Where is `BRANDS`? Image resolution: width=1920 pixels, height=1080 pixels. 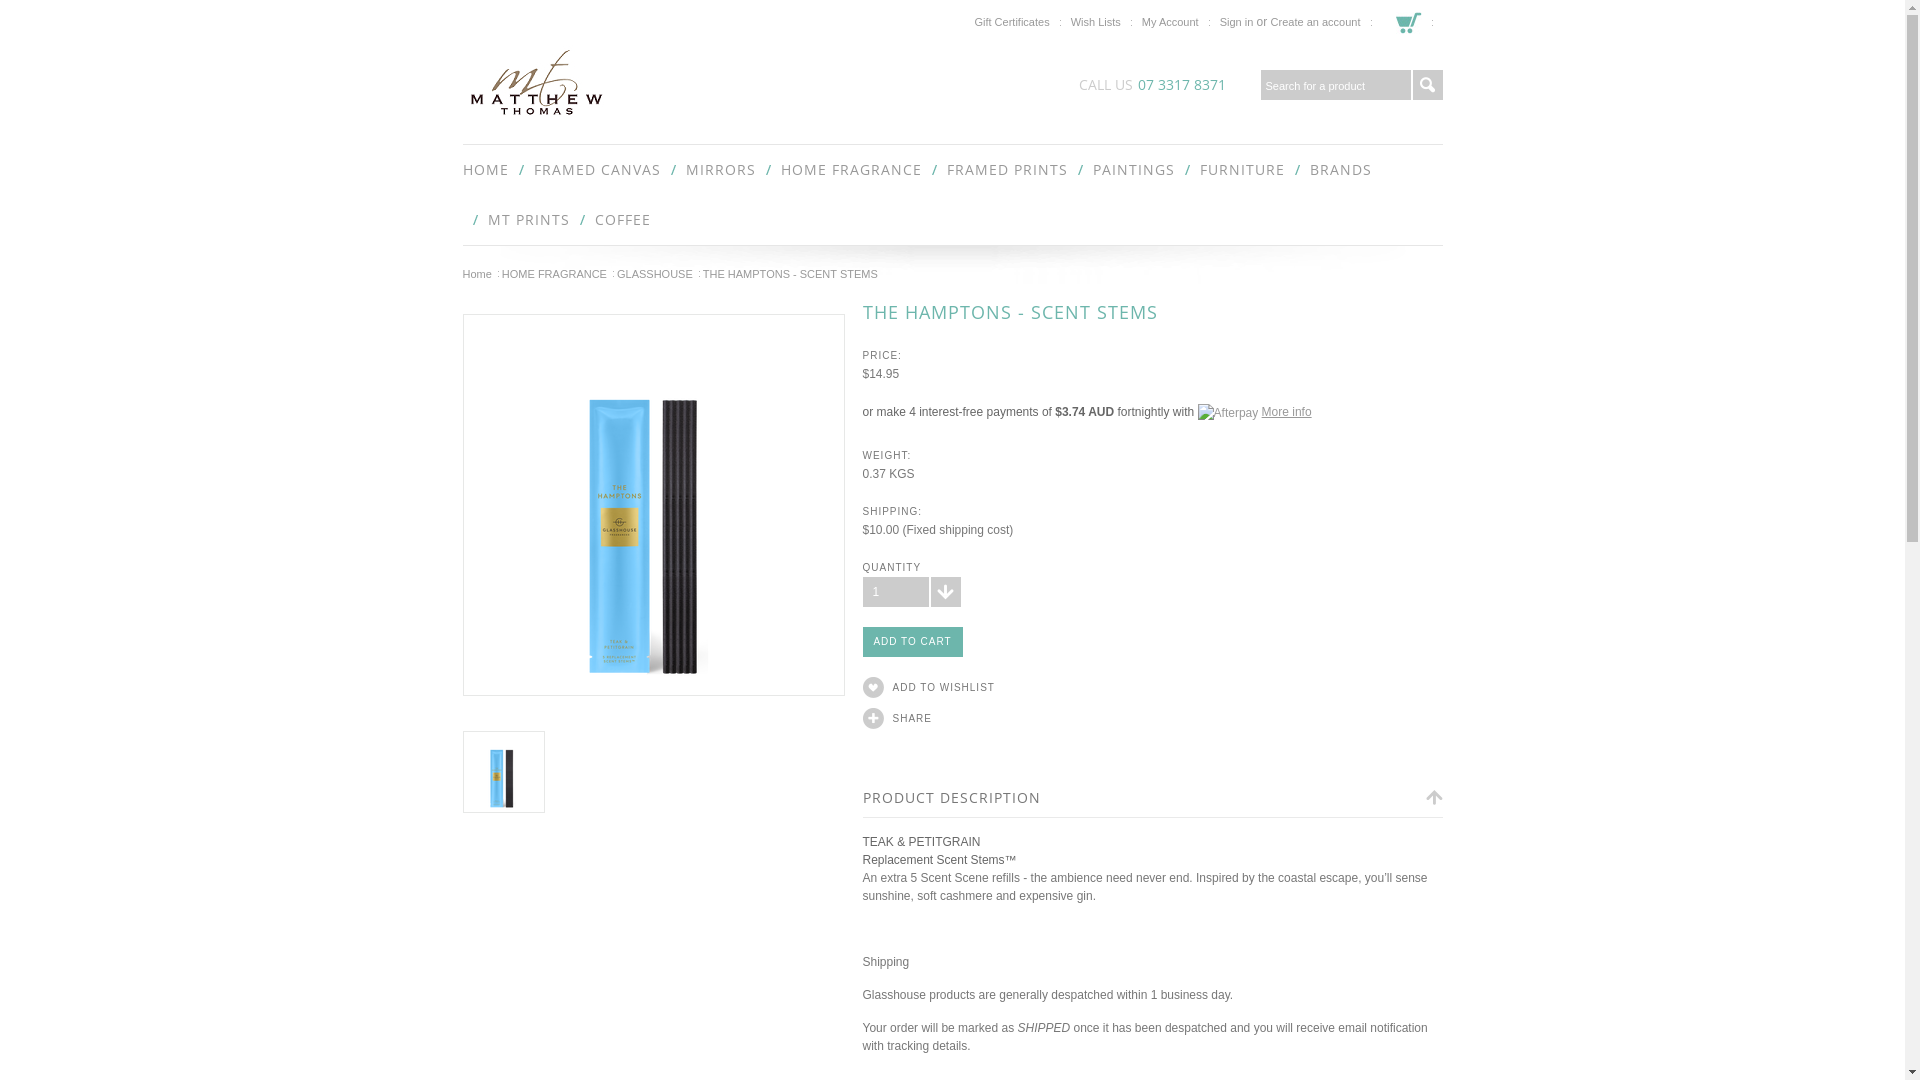 BRANDS is located at coordinates (1341, 170).